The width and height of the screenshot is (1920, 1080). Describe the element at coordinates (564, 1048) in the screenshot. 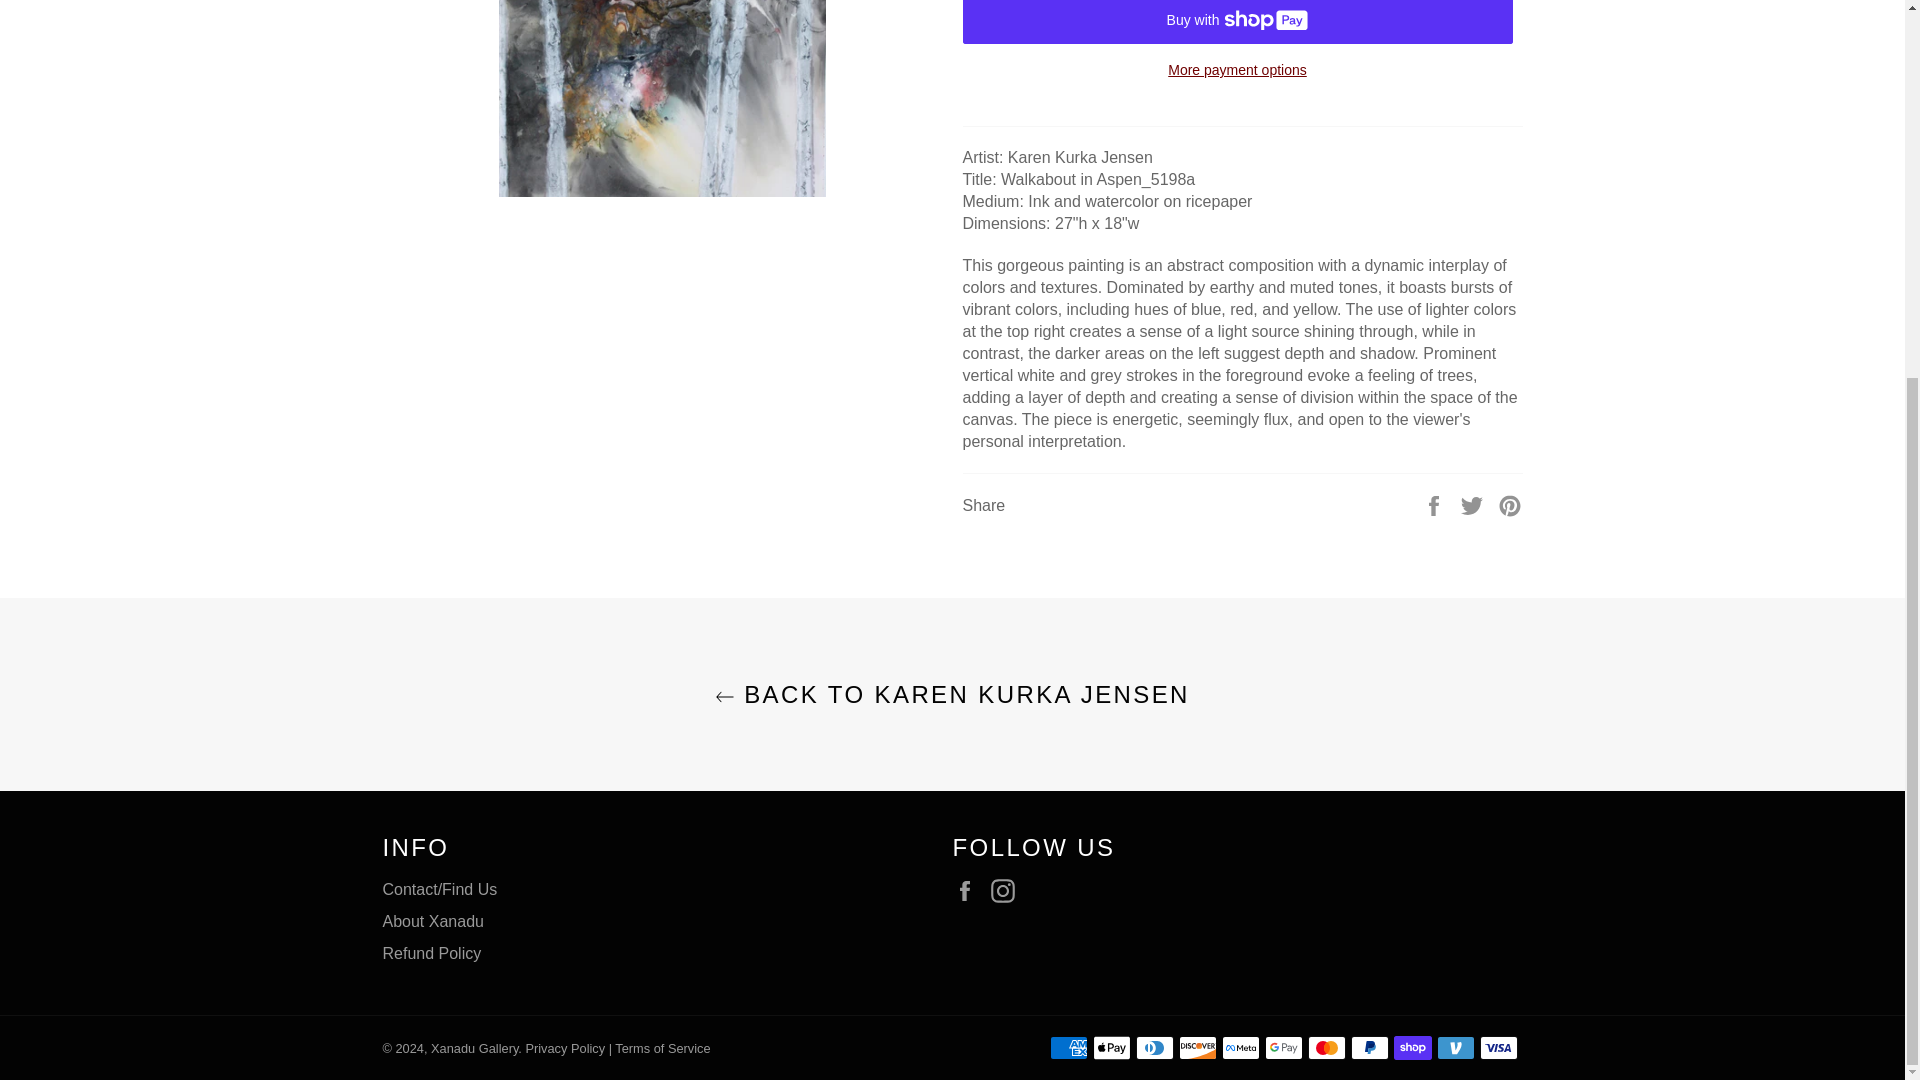

I see `Privacy Policy` at that location.